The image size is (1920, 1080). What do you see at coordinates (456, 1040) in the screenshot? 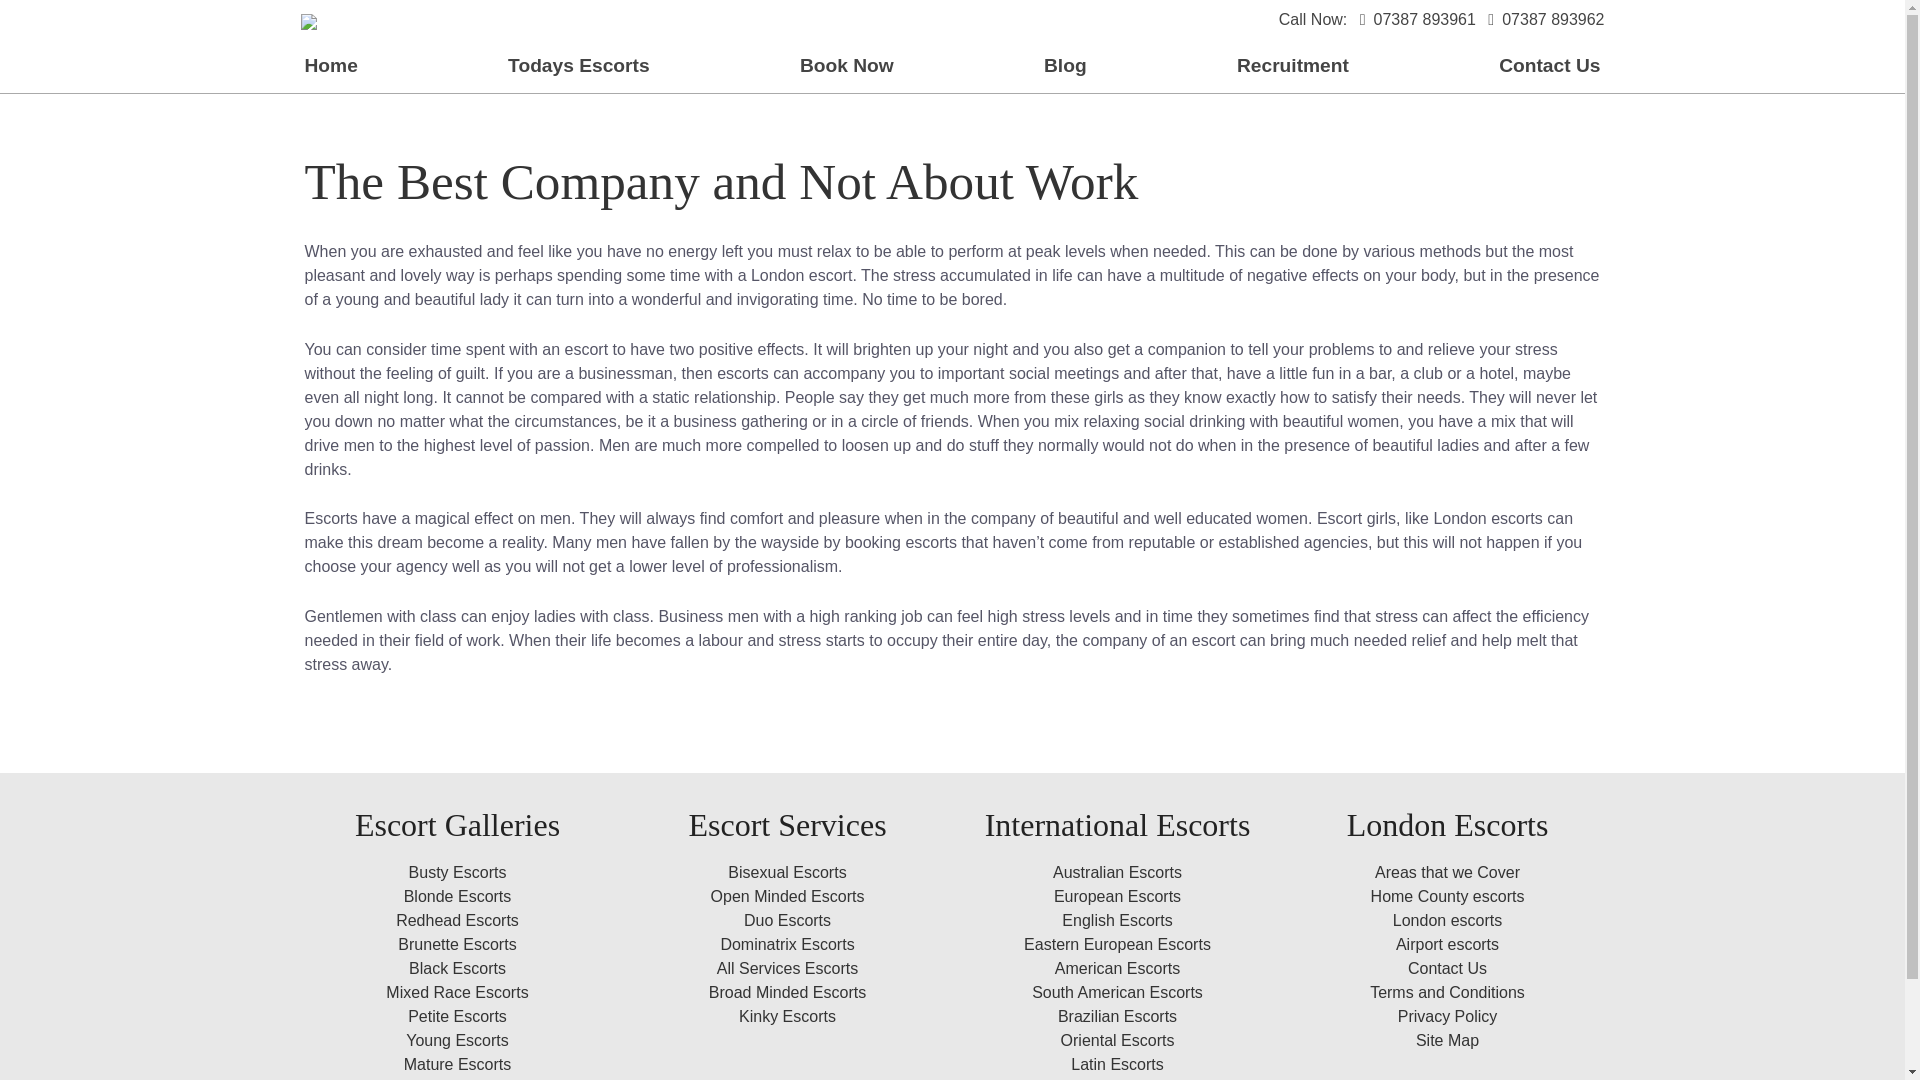
I see `Young Escorts` at bounding box center [456, 1040].